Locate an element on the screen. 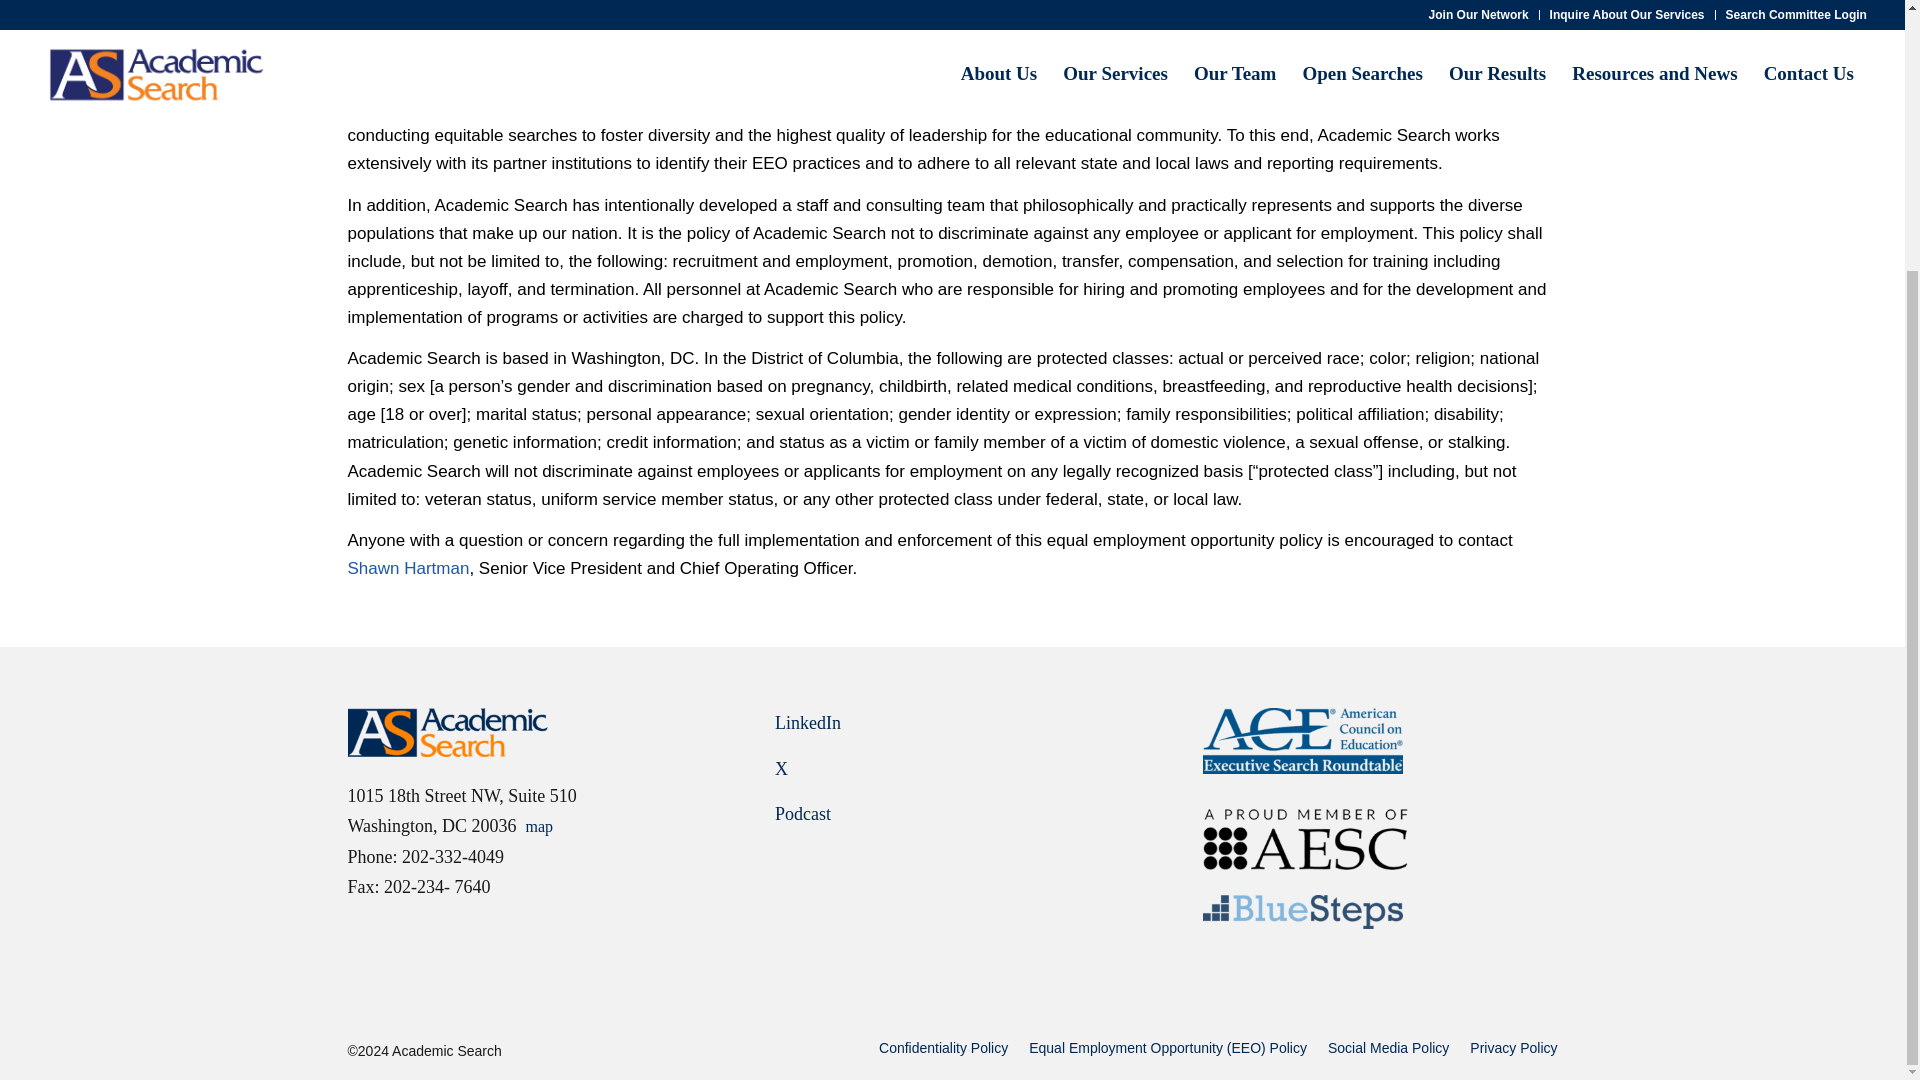  Podcast is located at coordinates (803, 814).